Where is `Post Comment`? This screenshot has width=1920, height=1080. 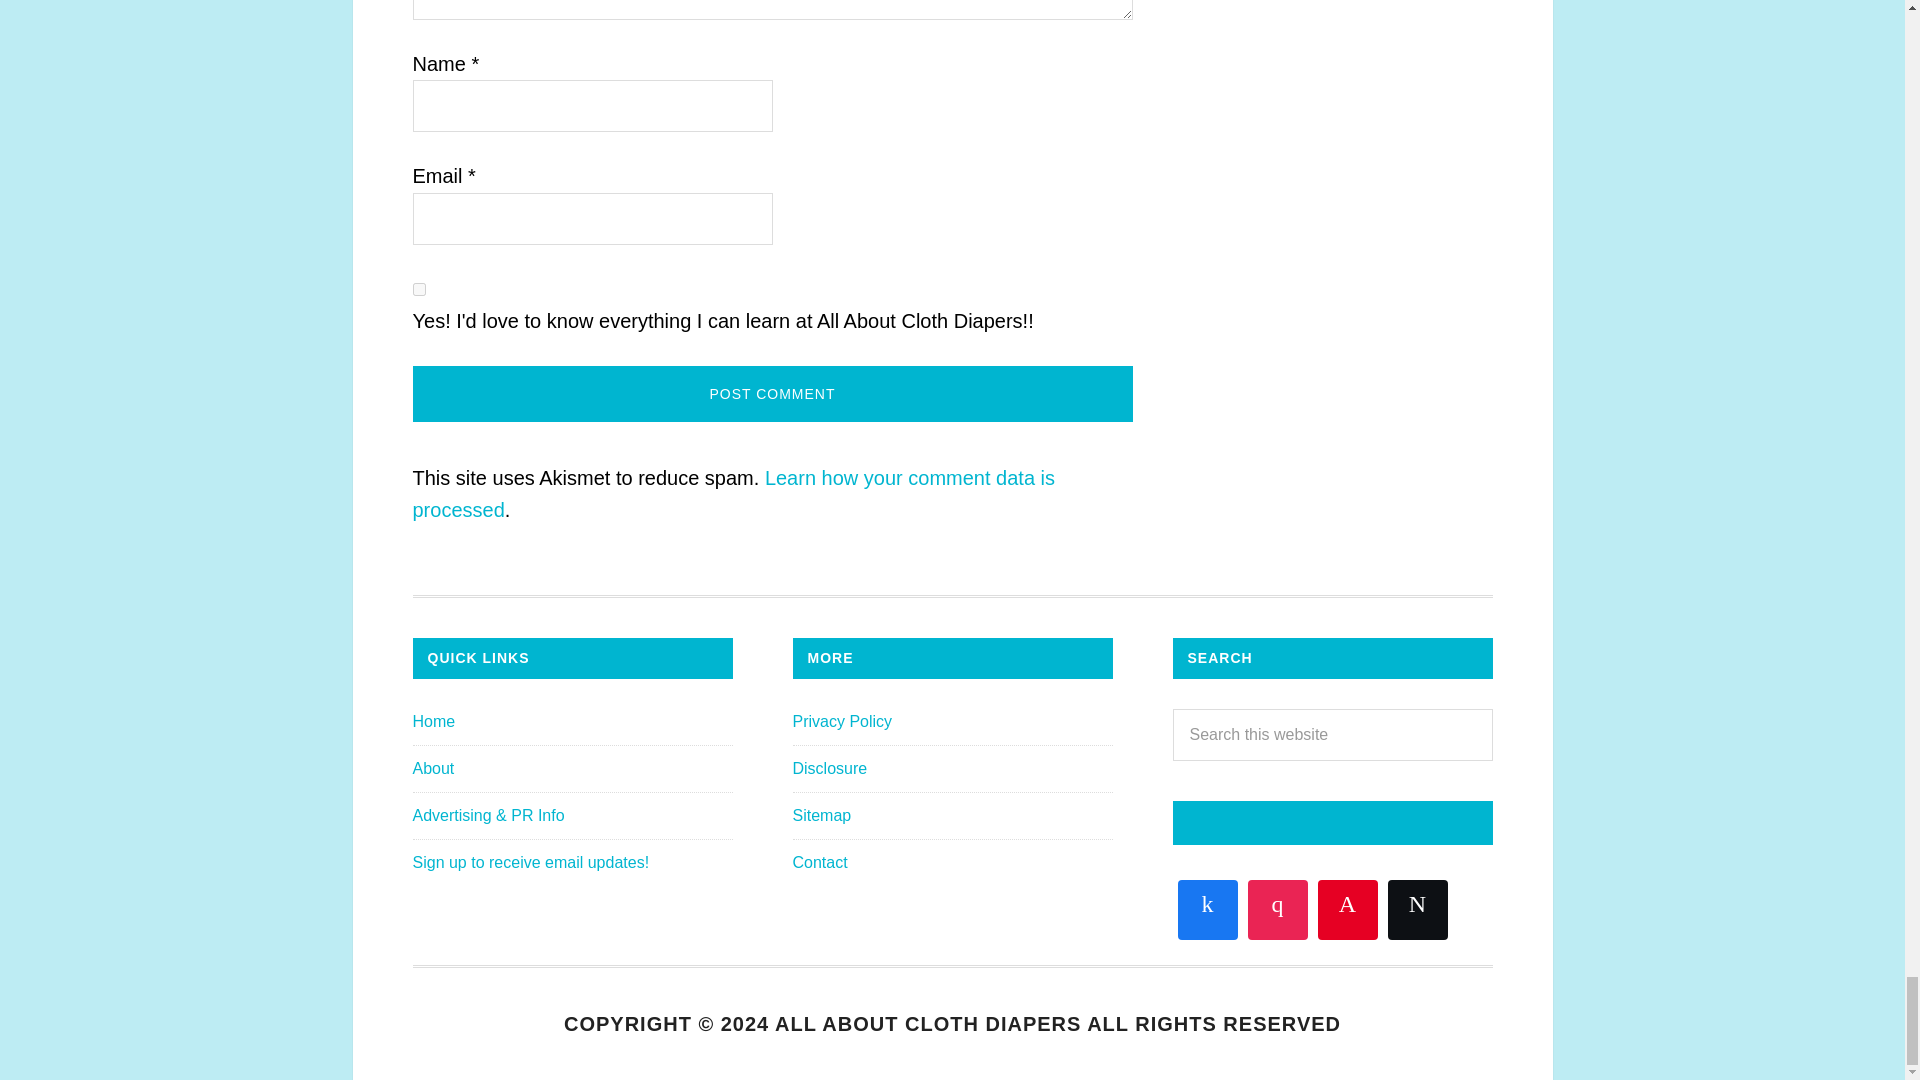
Post Comment is located at coordinates (772, 394).